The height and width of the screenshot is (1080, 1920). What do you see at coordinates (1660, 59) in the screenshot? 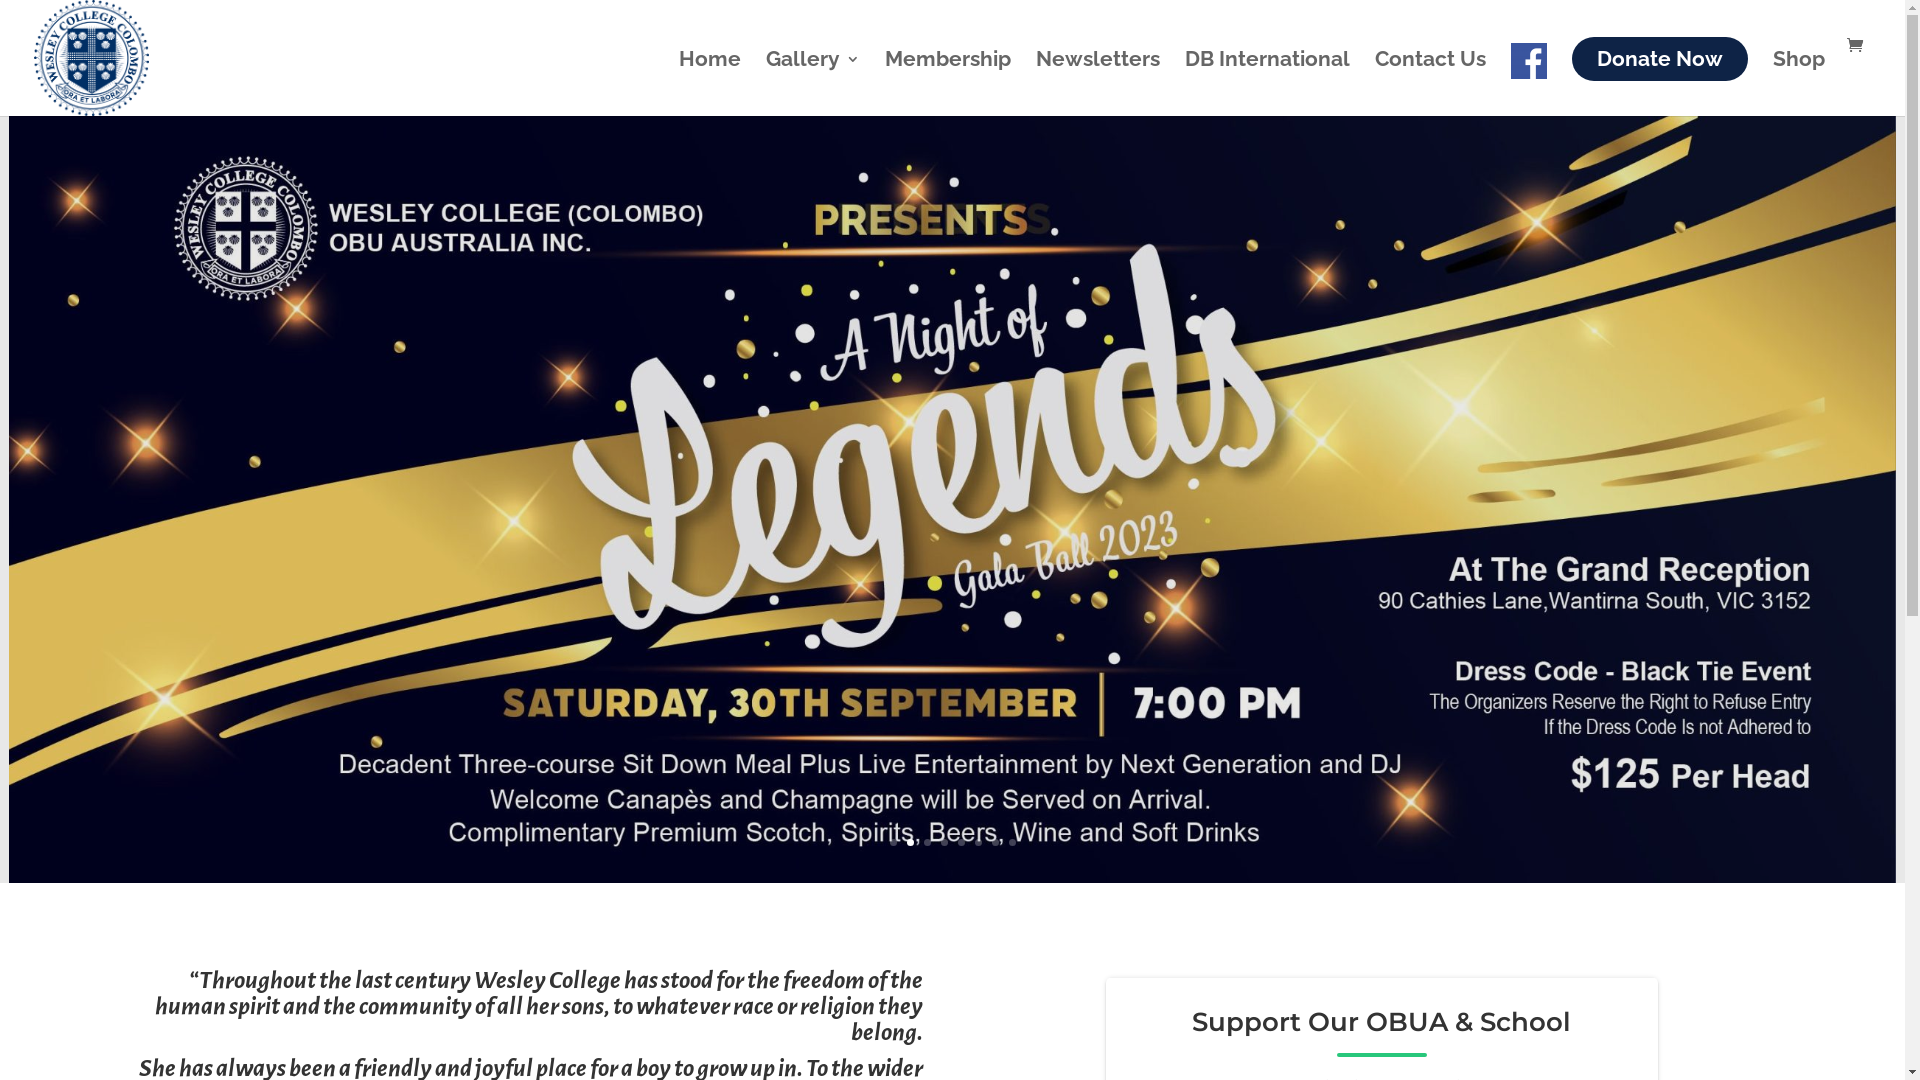
I see `Donate Now` at bounding box center [1660, 59].